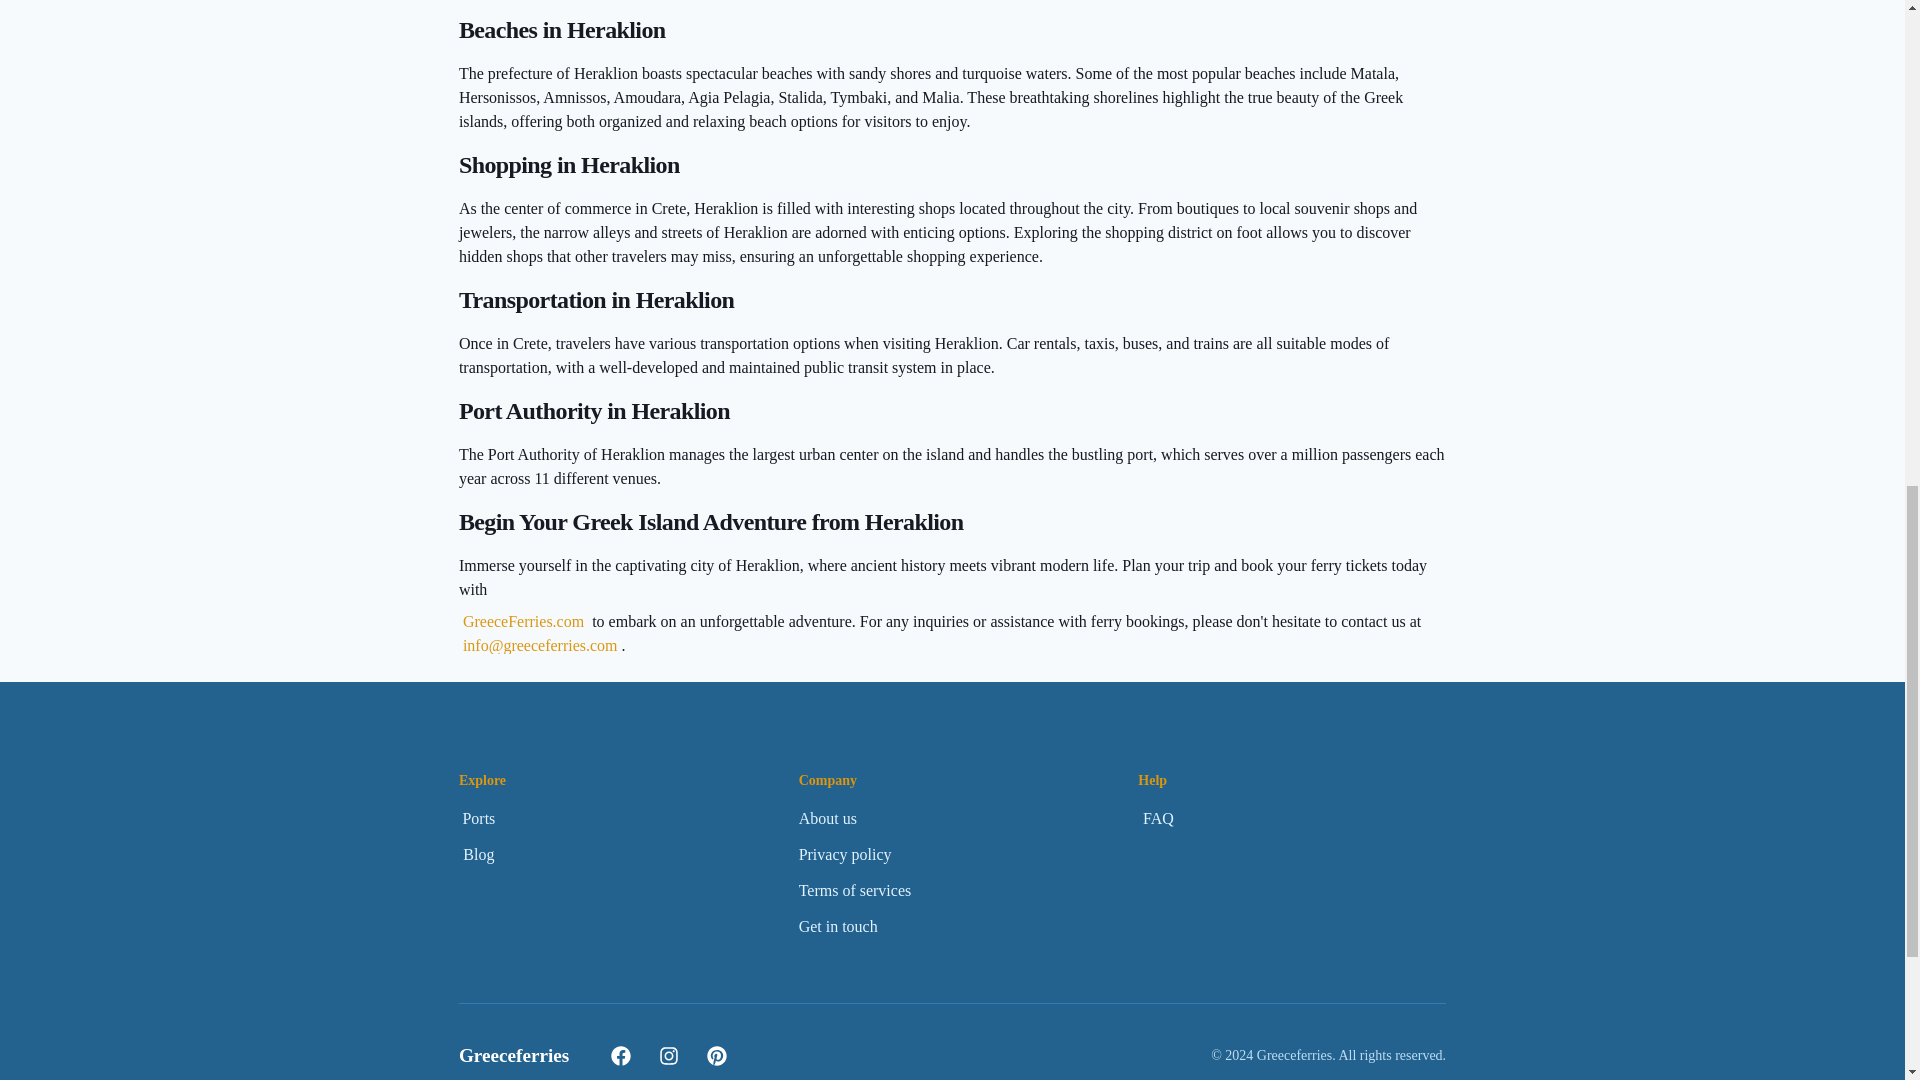 This screenshot has width=1920, height=1080. Describe the element at coordinates (845, 854) in the screenshot. I see `Privacy policy` at that location.